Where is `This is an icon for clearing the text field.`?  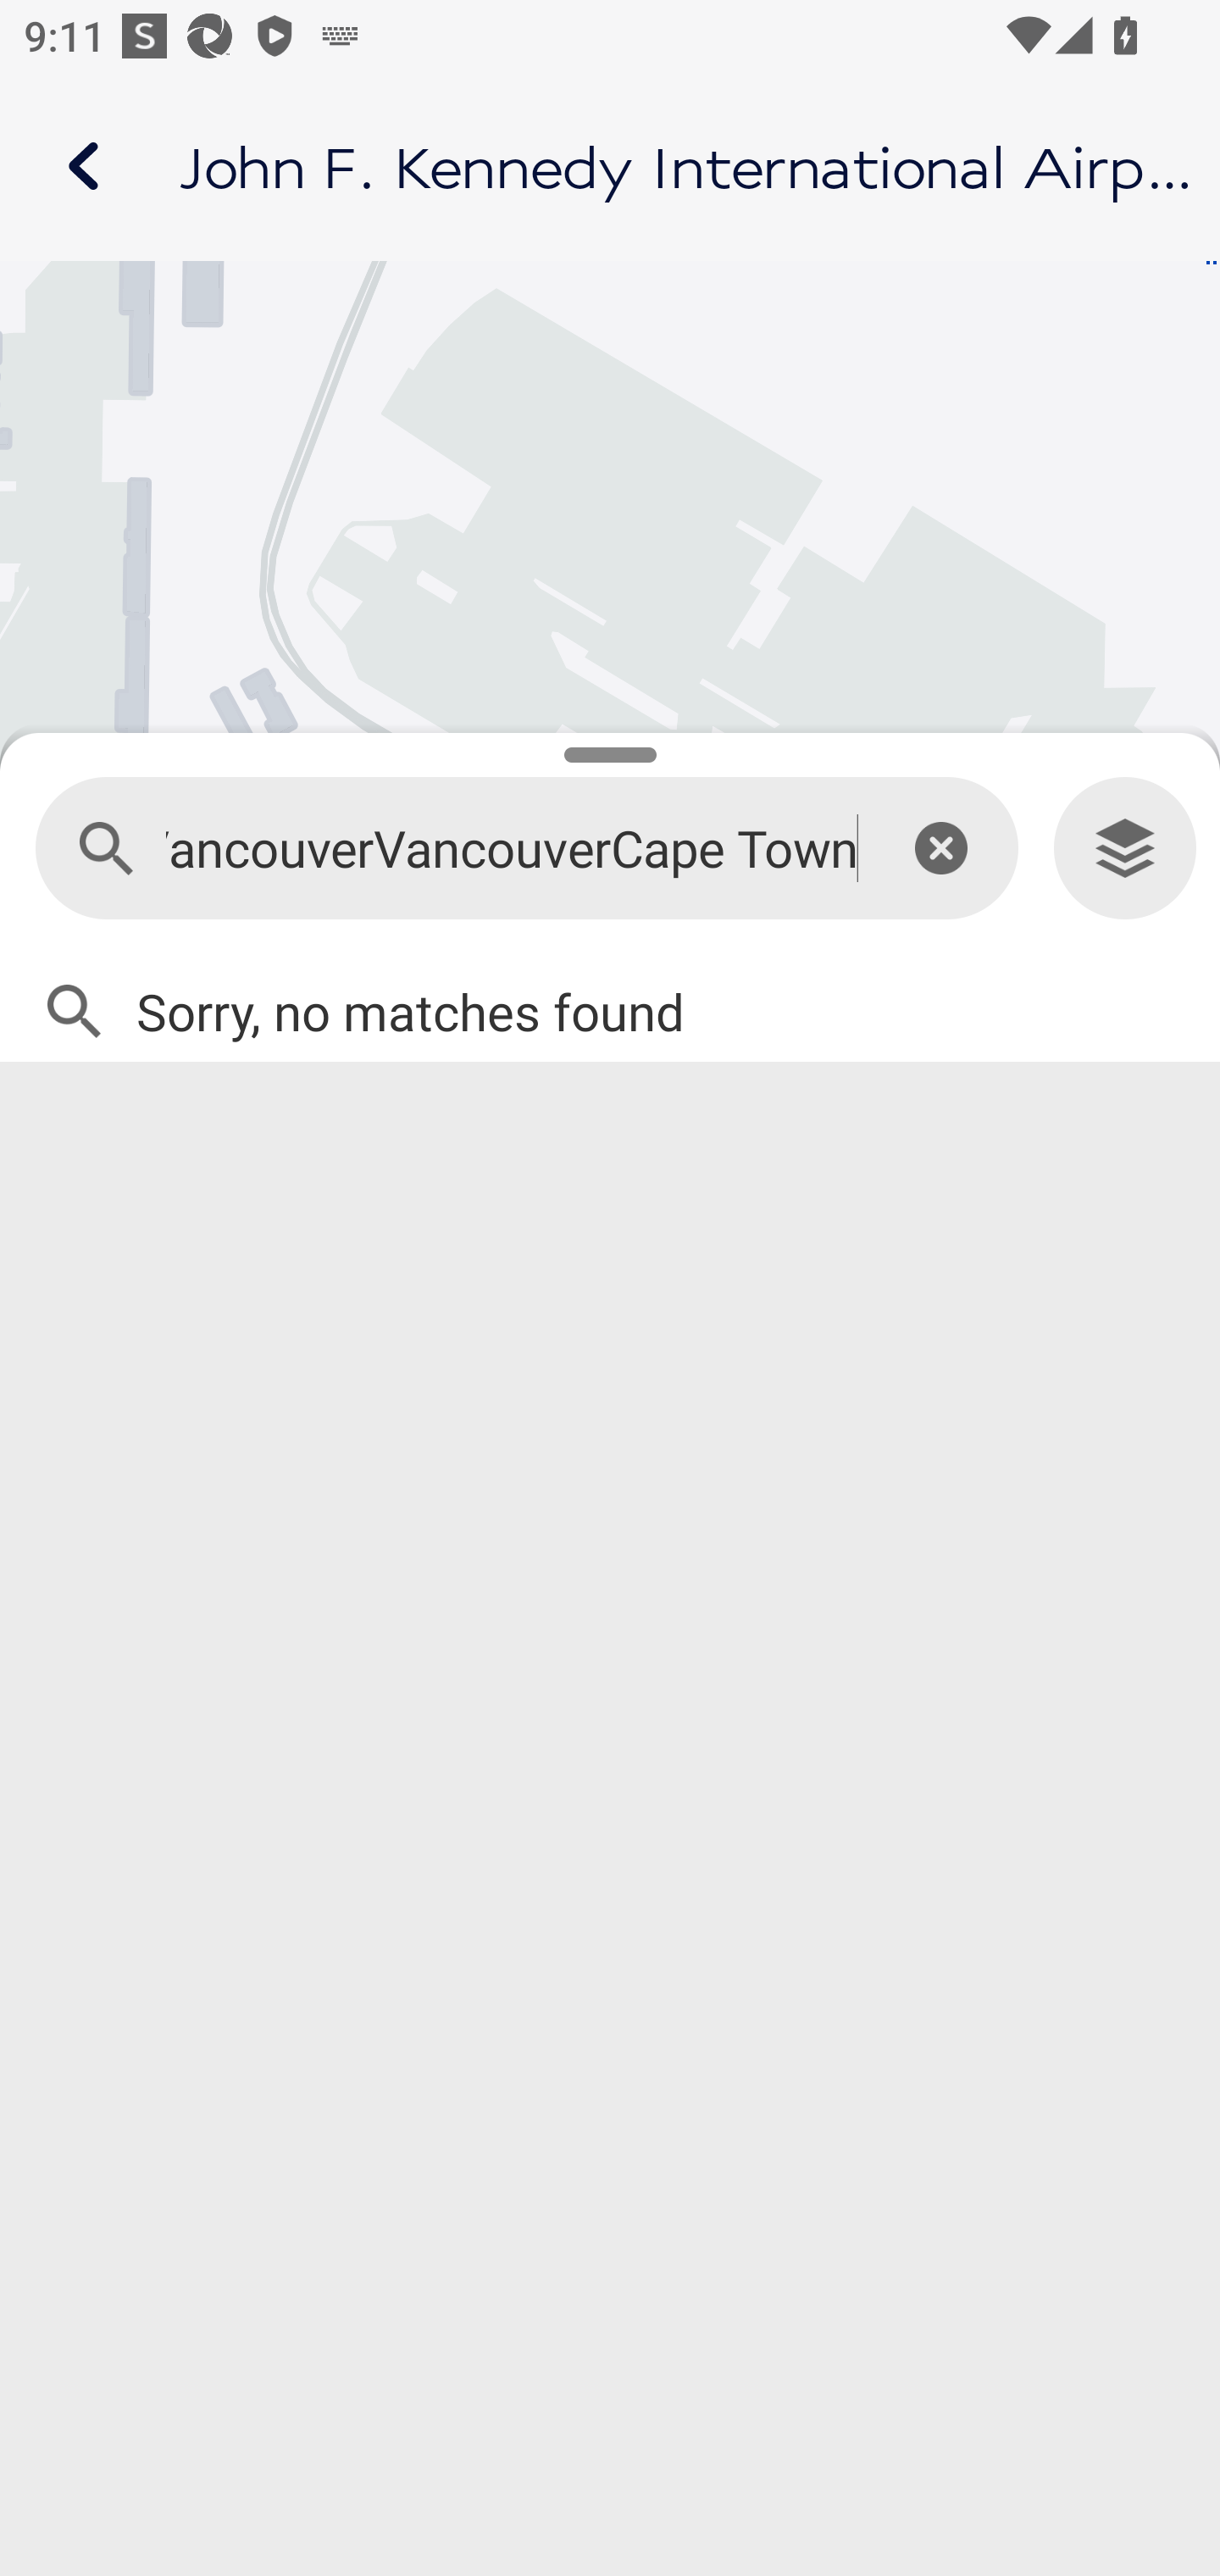
This is an icon for clearing the text field. is located at coordinates (940, 847).